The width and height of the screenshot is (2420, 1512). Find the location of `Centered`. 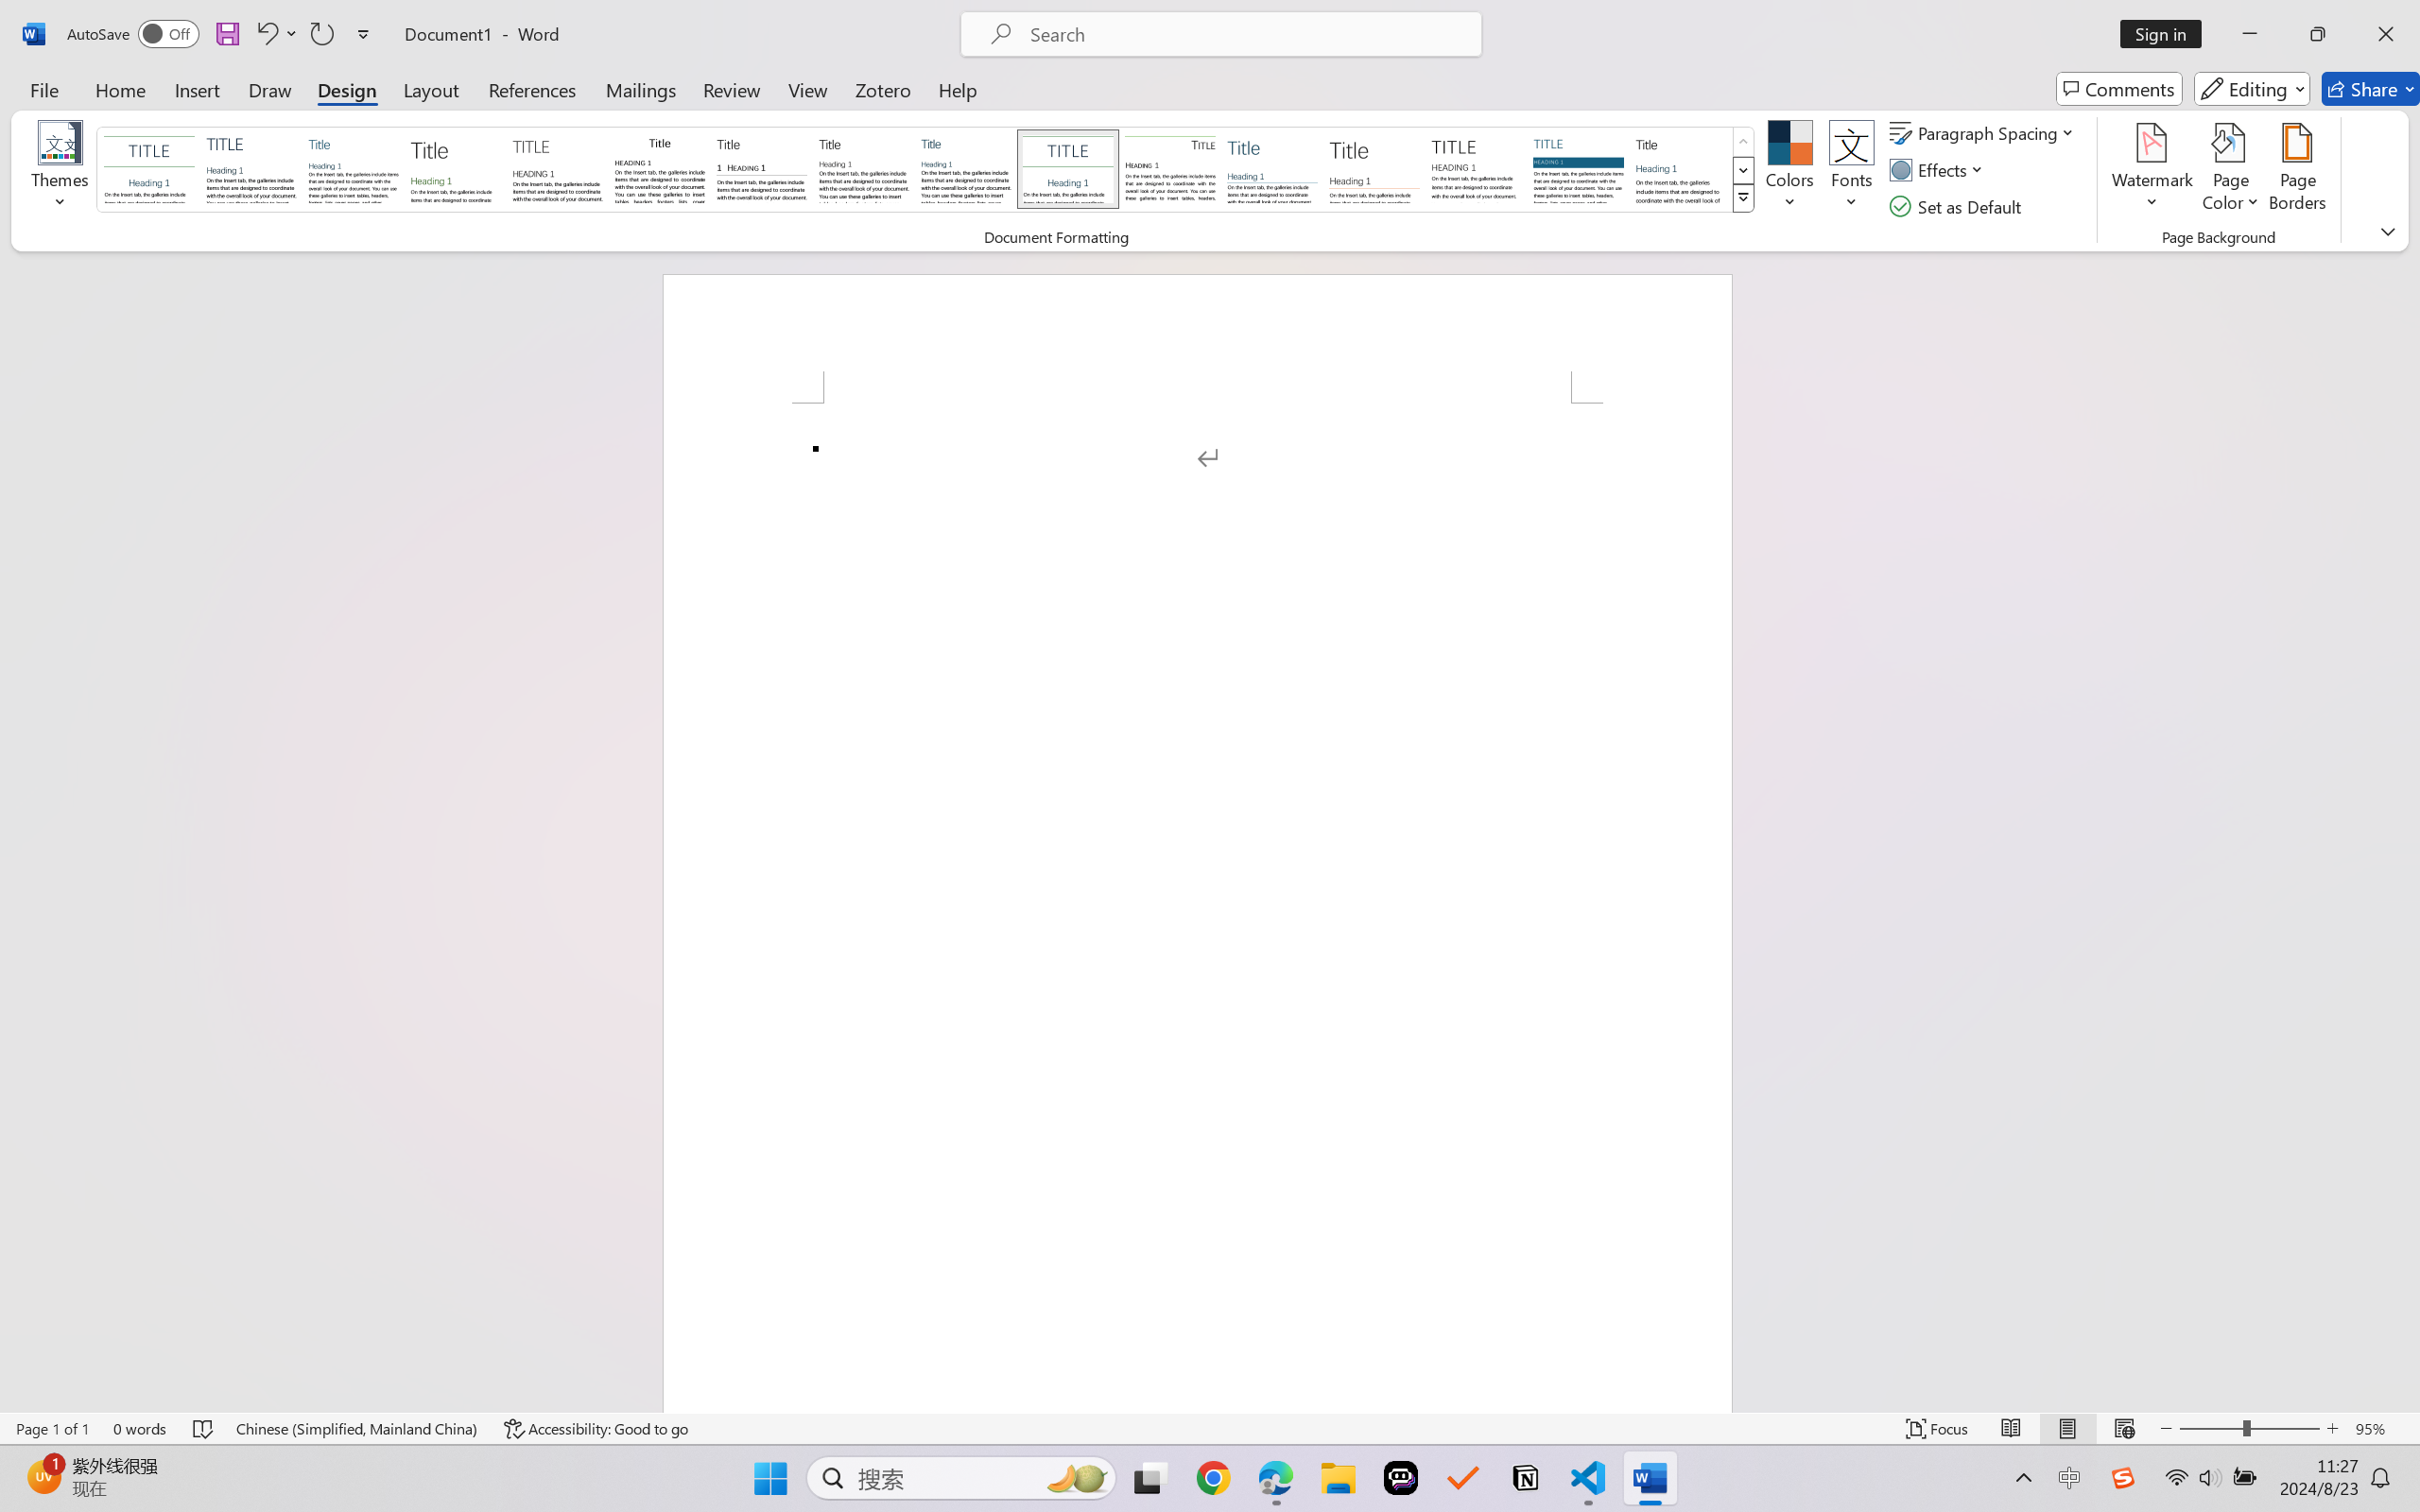

Centered is located at coordinates (1066, 168).